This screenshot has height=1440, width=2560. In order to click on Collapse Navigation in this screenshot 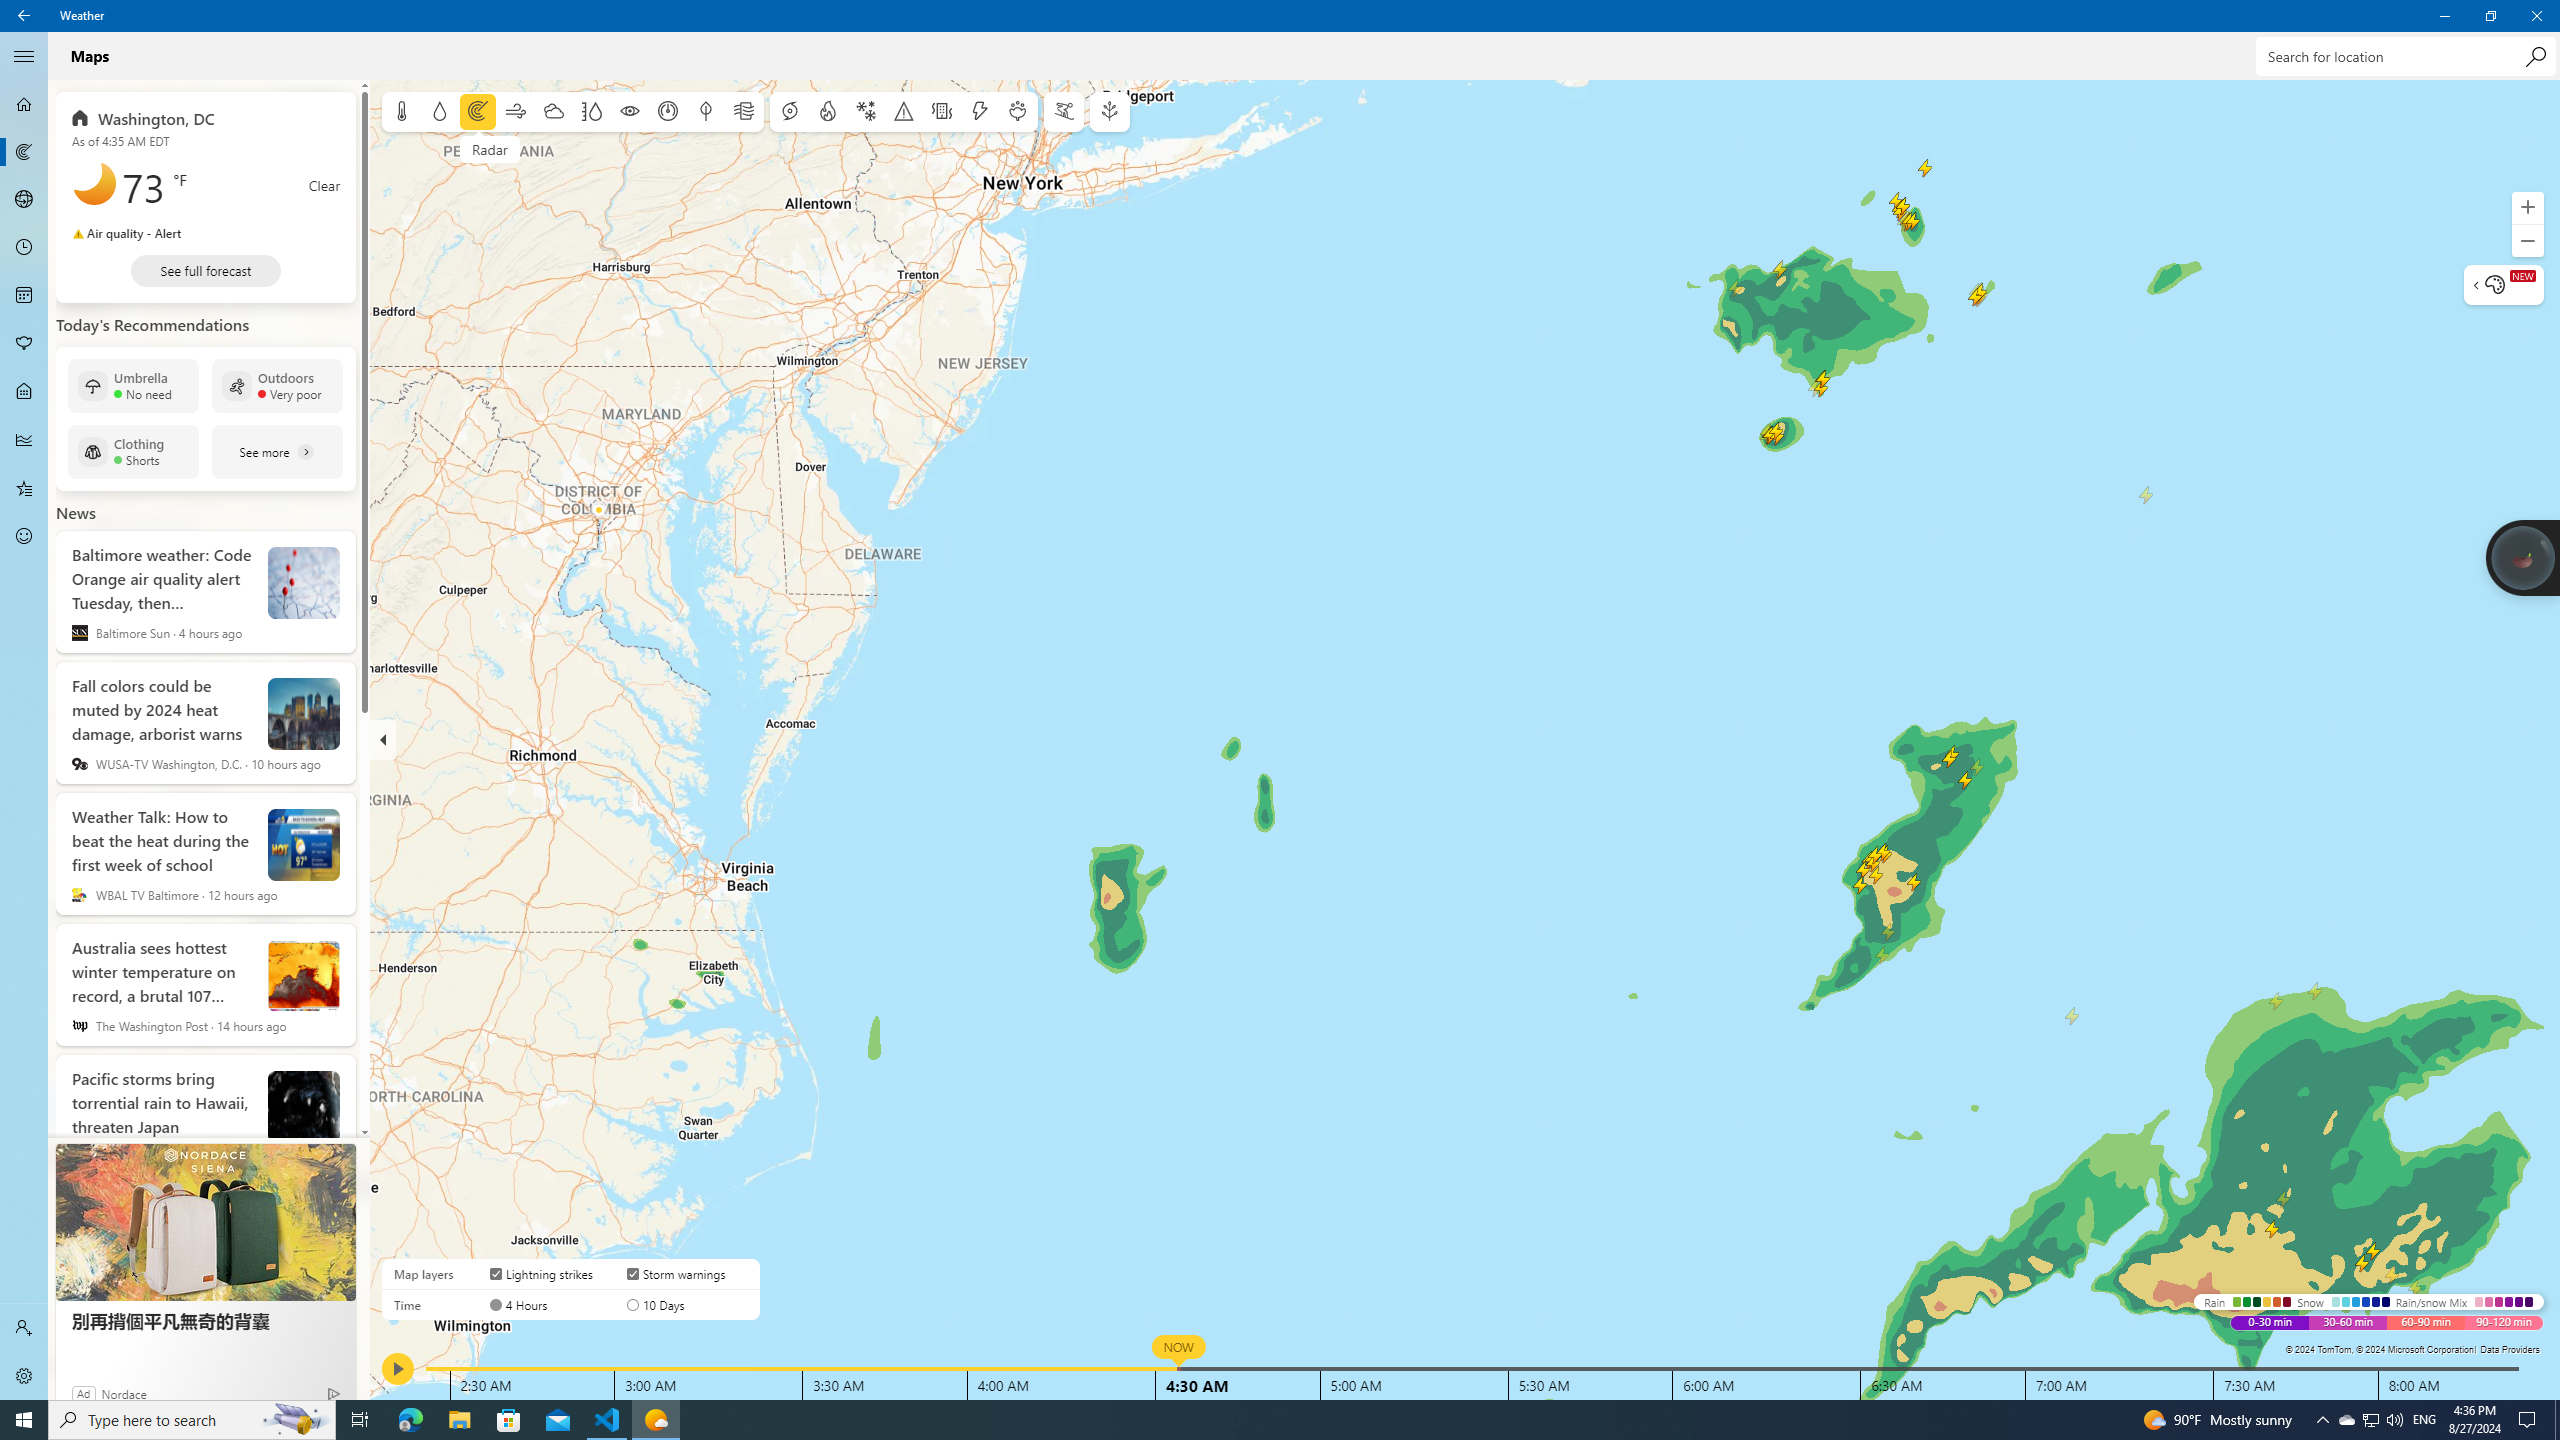, I will do `click(24, 56)`.